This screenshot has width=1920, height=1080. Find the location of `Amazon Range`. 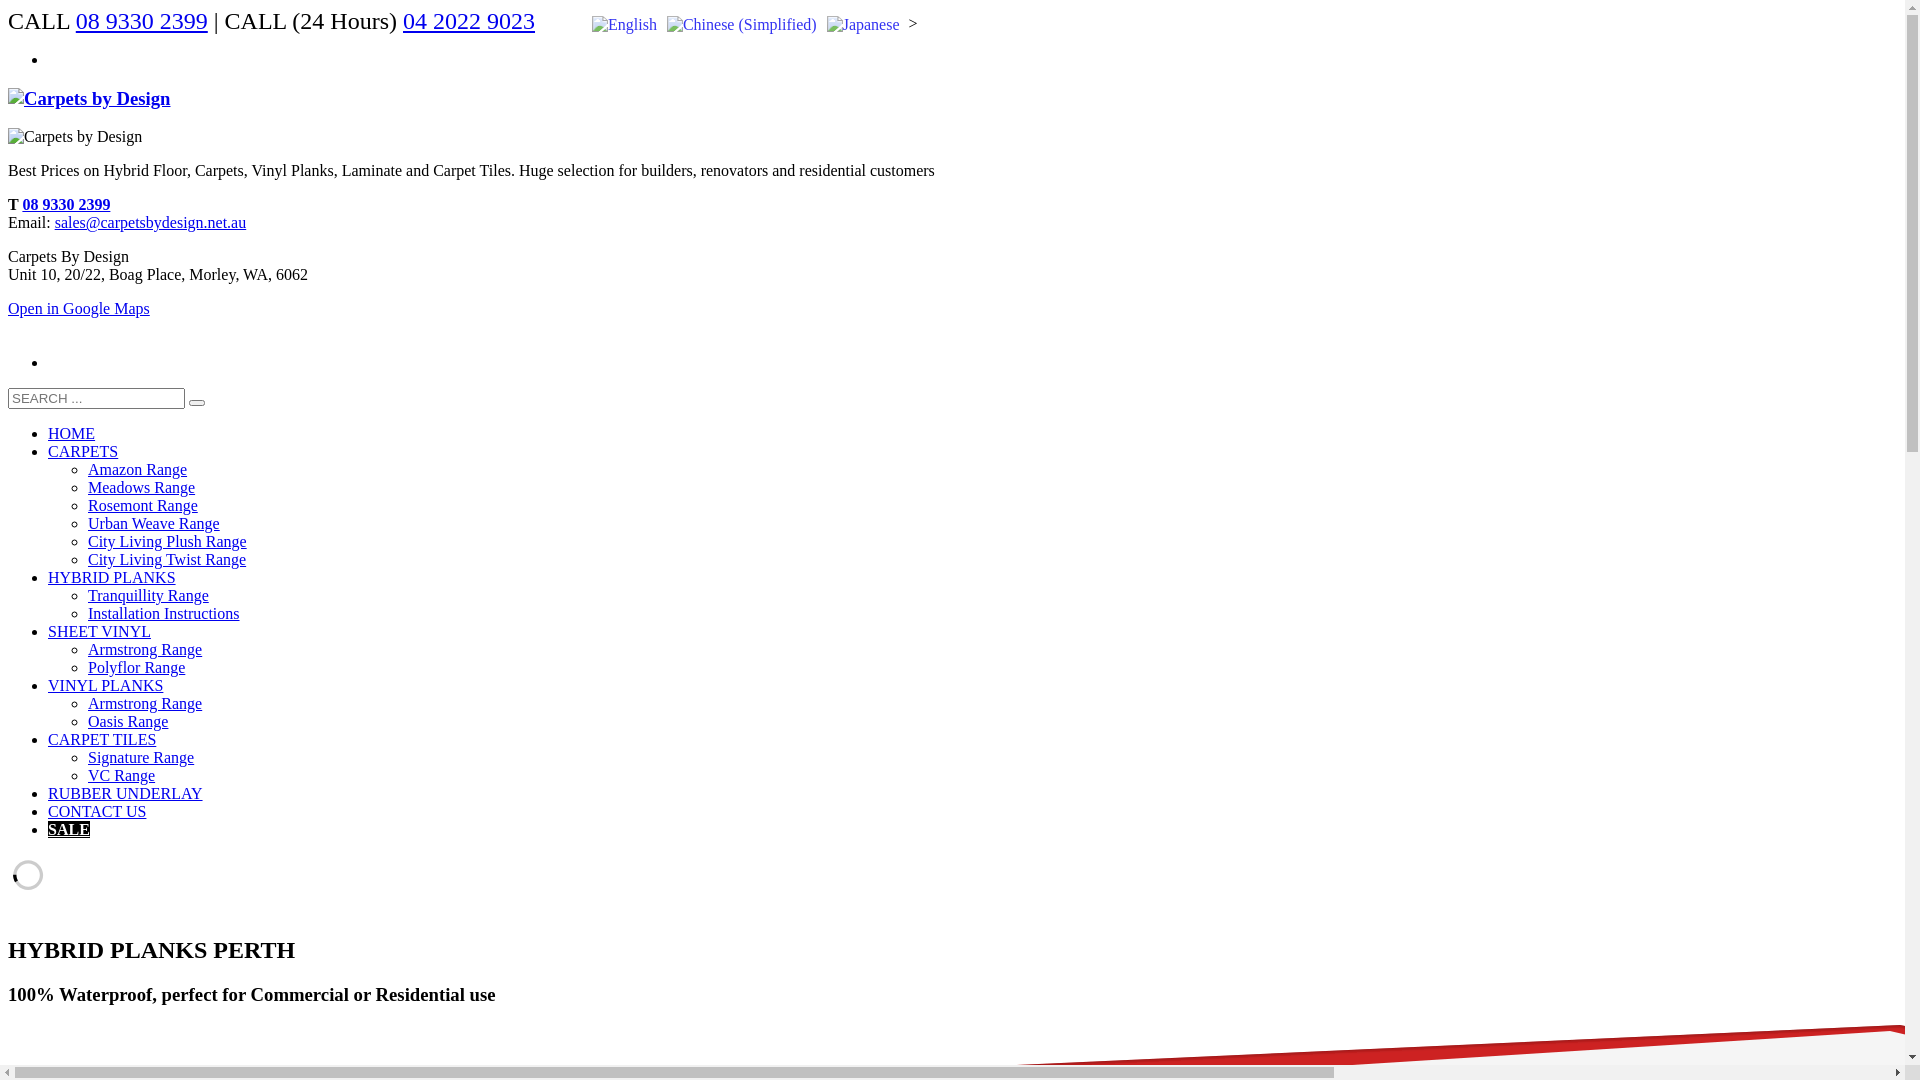

Amazon Range is located at coordinates (138, 470).